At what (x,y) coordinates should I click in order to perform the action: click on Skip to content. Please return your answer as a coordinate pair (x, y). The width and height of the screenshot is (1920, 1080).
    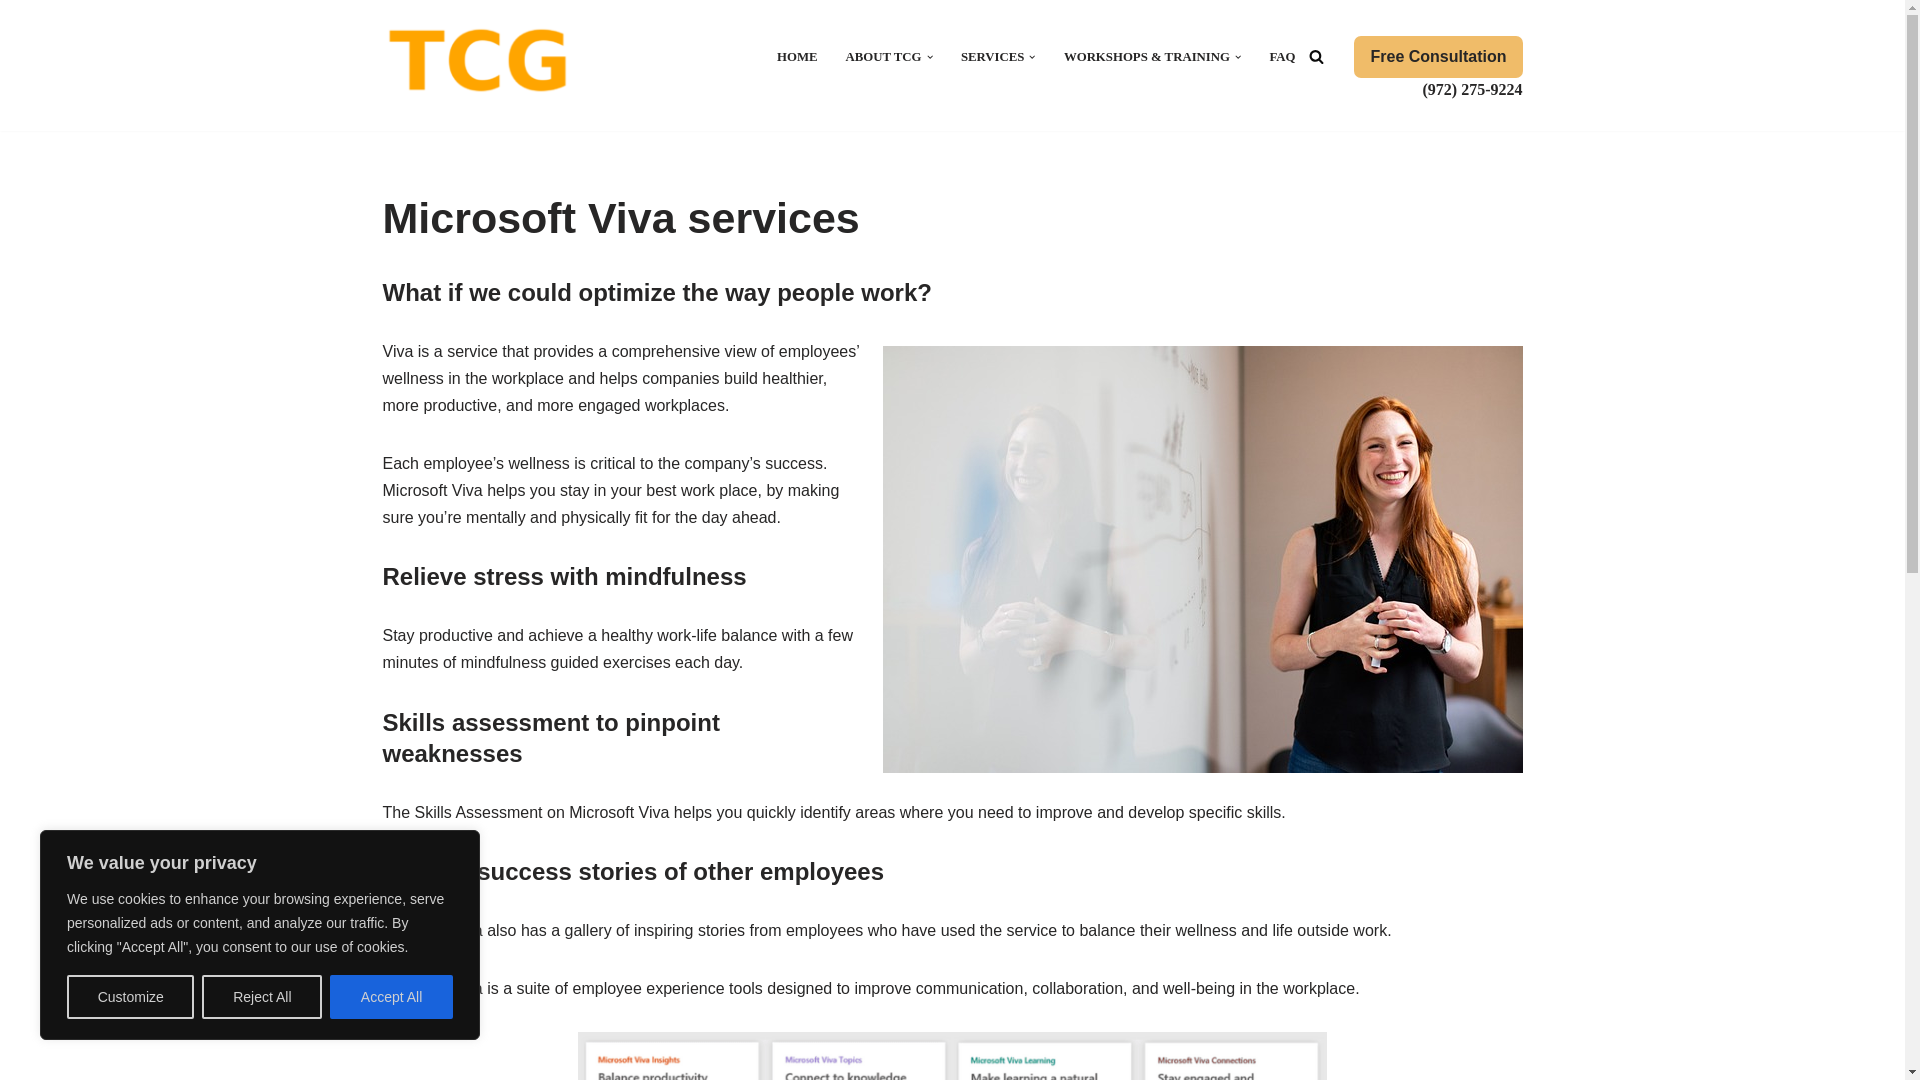
    Looking at the image, I should click on (15, 42).